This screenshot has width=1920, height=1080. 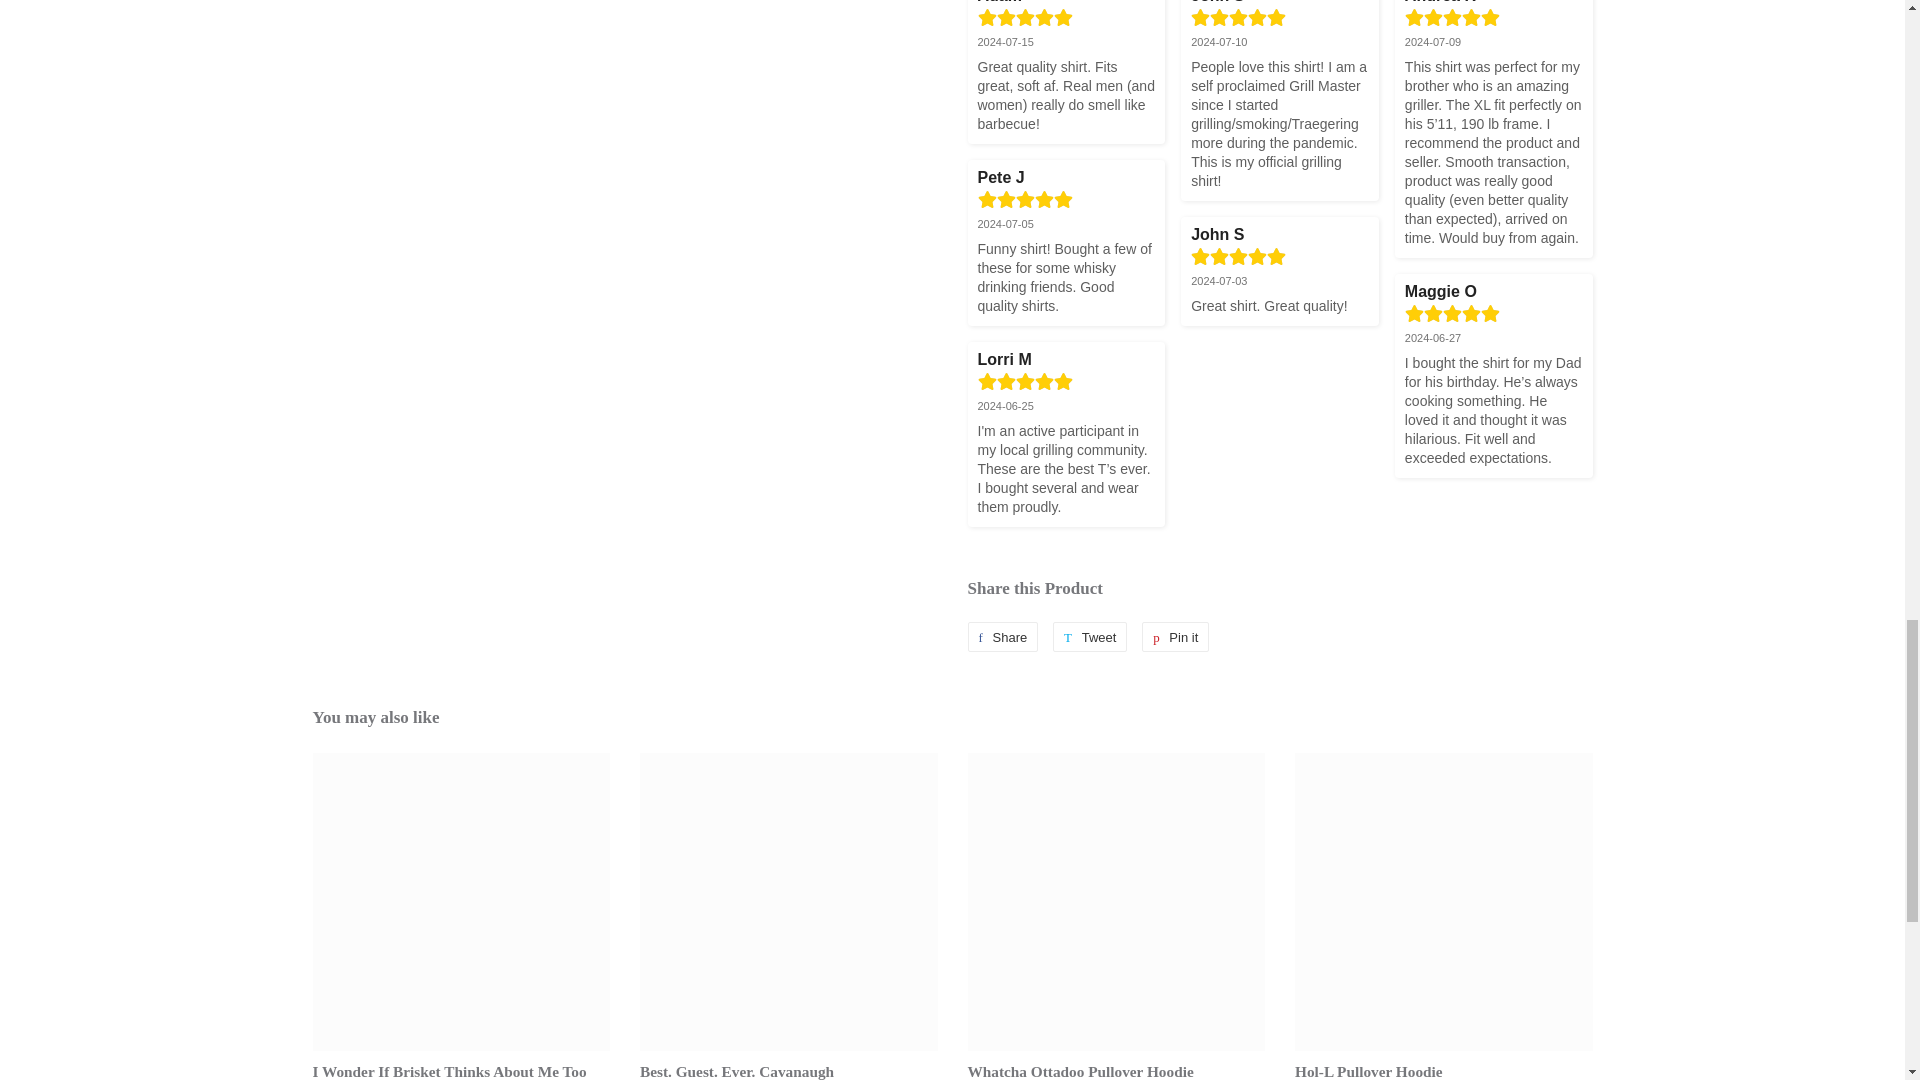 What do you see at coordinates (1176, 637) in the screenshot?
I see `Pin on Pinterest` at bounding box center [1176, 637].